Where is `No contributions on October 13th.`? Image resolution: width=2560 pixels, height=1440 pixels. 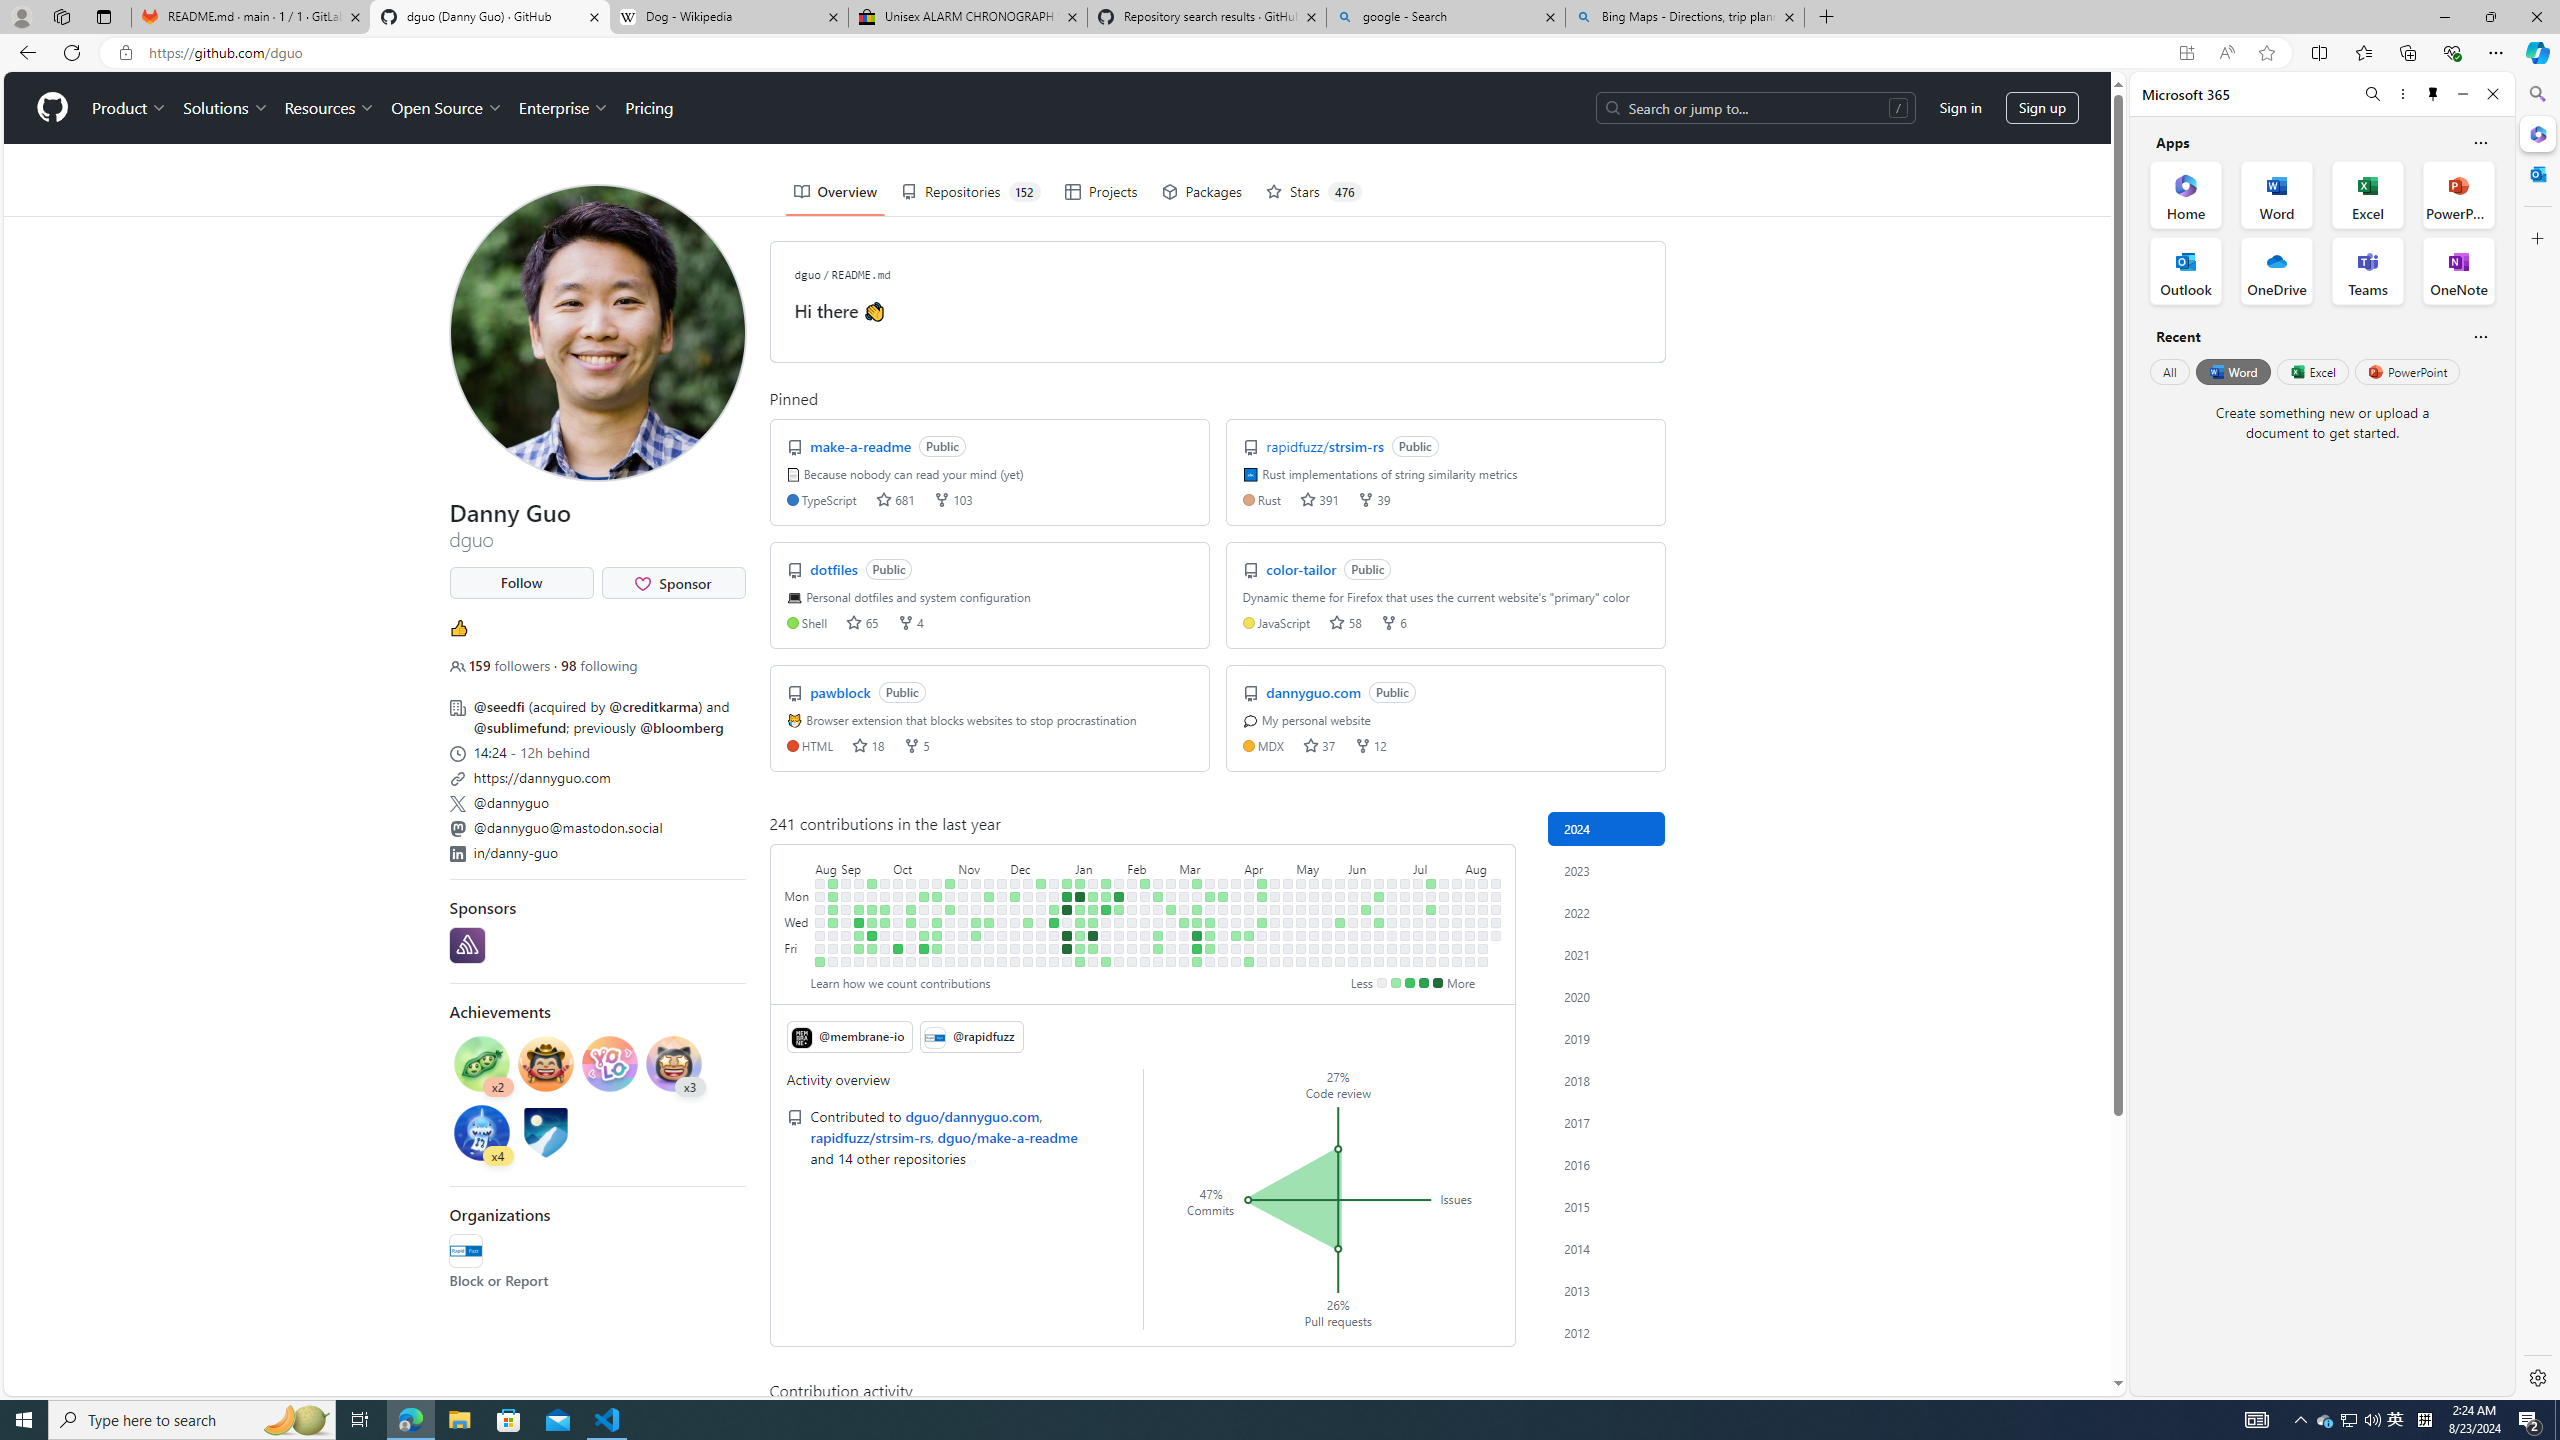 No contributions on October 13th. is located at coordinates (911, 948).